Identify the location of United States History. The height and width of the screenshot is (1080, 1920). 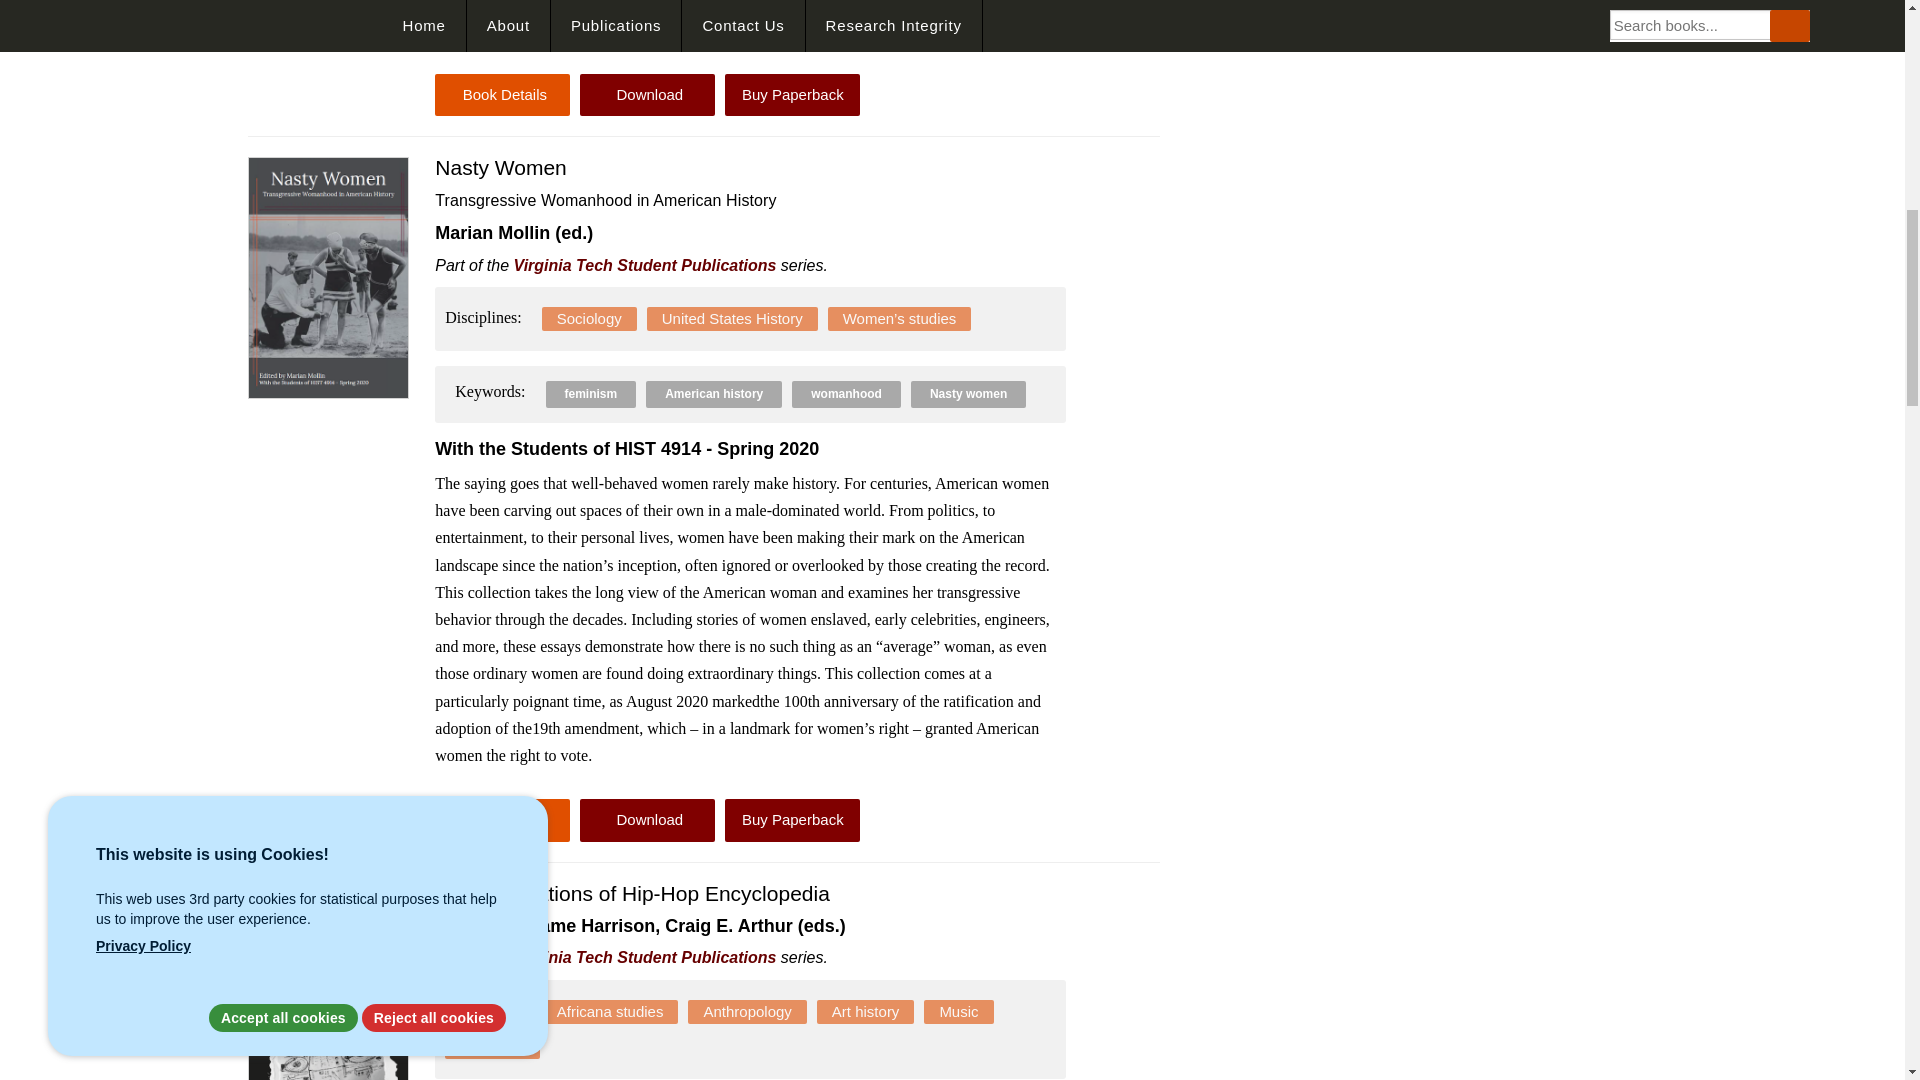
(732, 318).